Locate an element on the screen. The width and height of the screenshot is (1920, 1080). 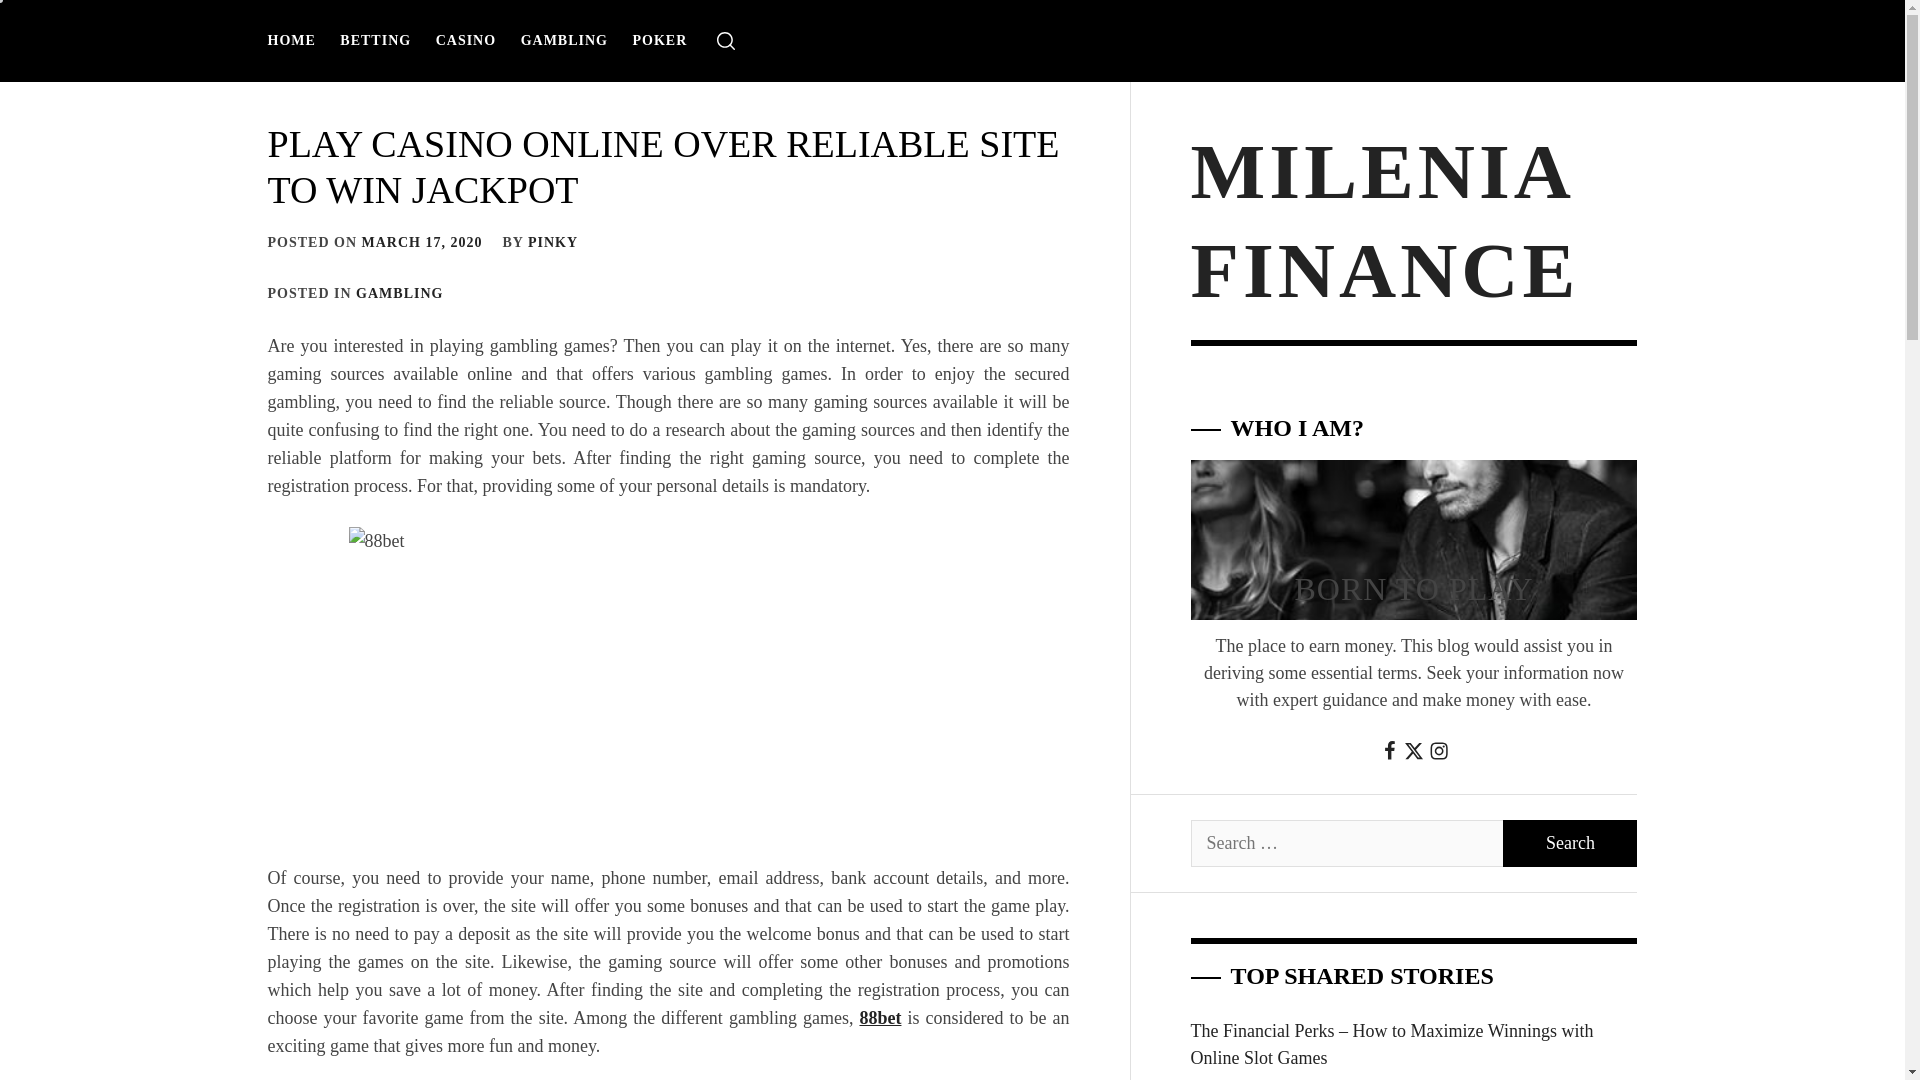
Search is located at coordinates (1570, 843).